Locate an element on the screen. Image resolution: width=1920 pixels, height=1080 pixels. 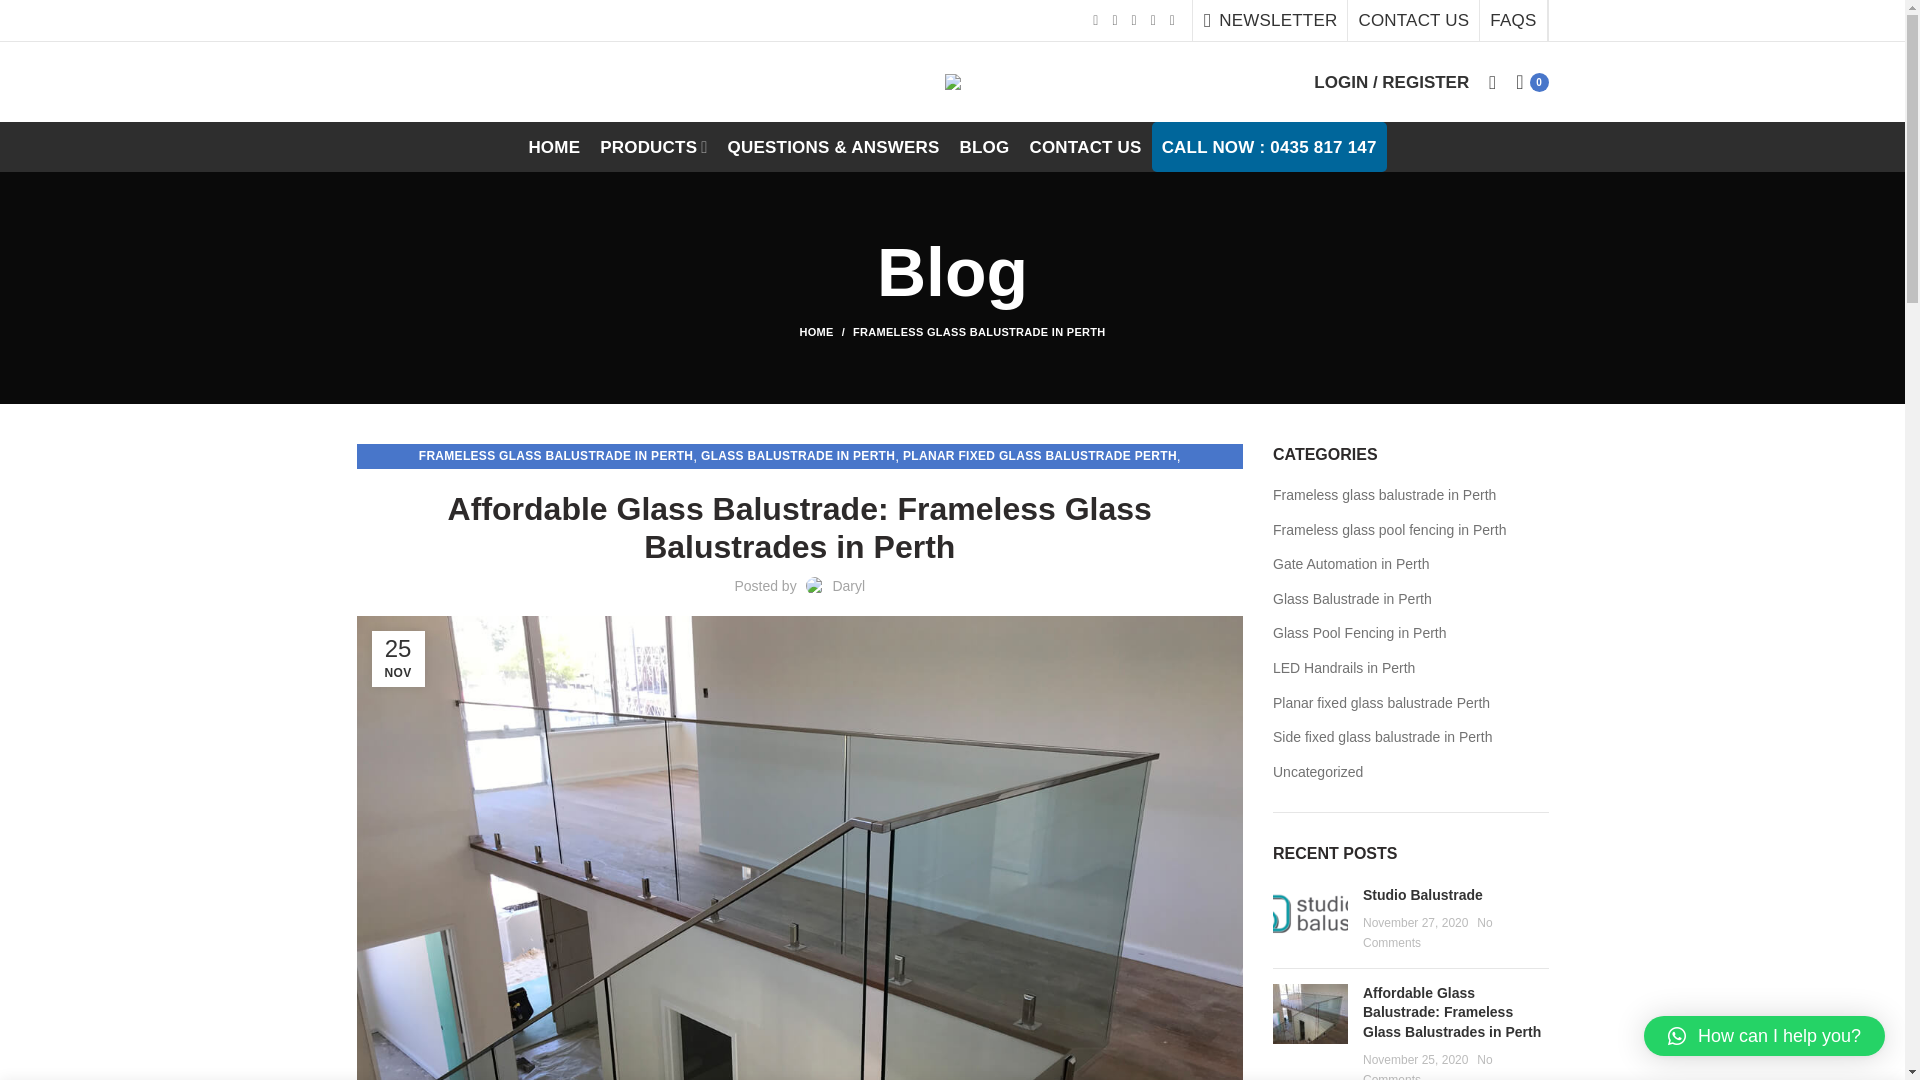
0 is located at coordinates (1531, 81).